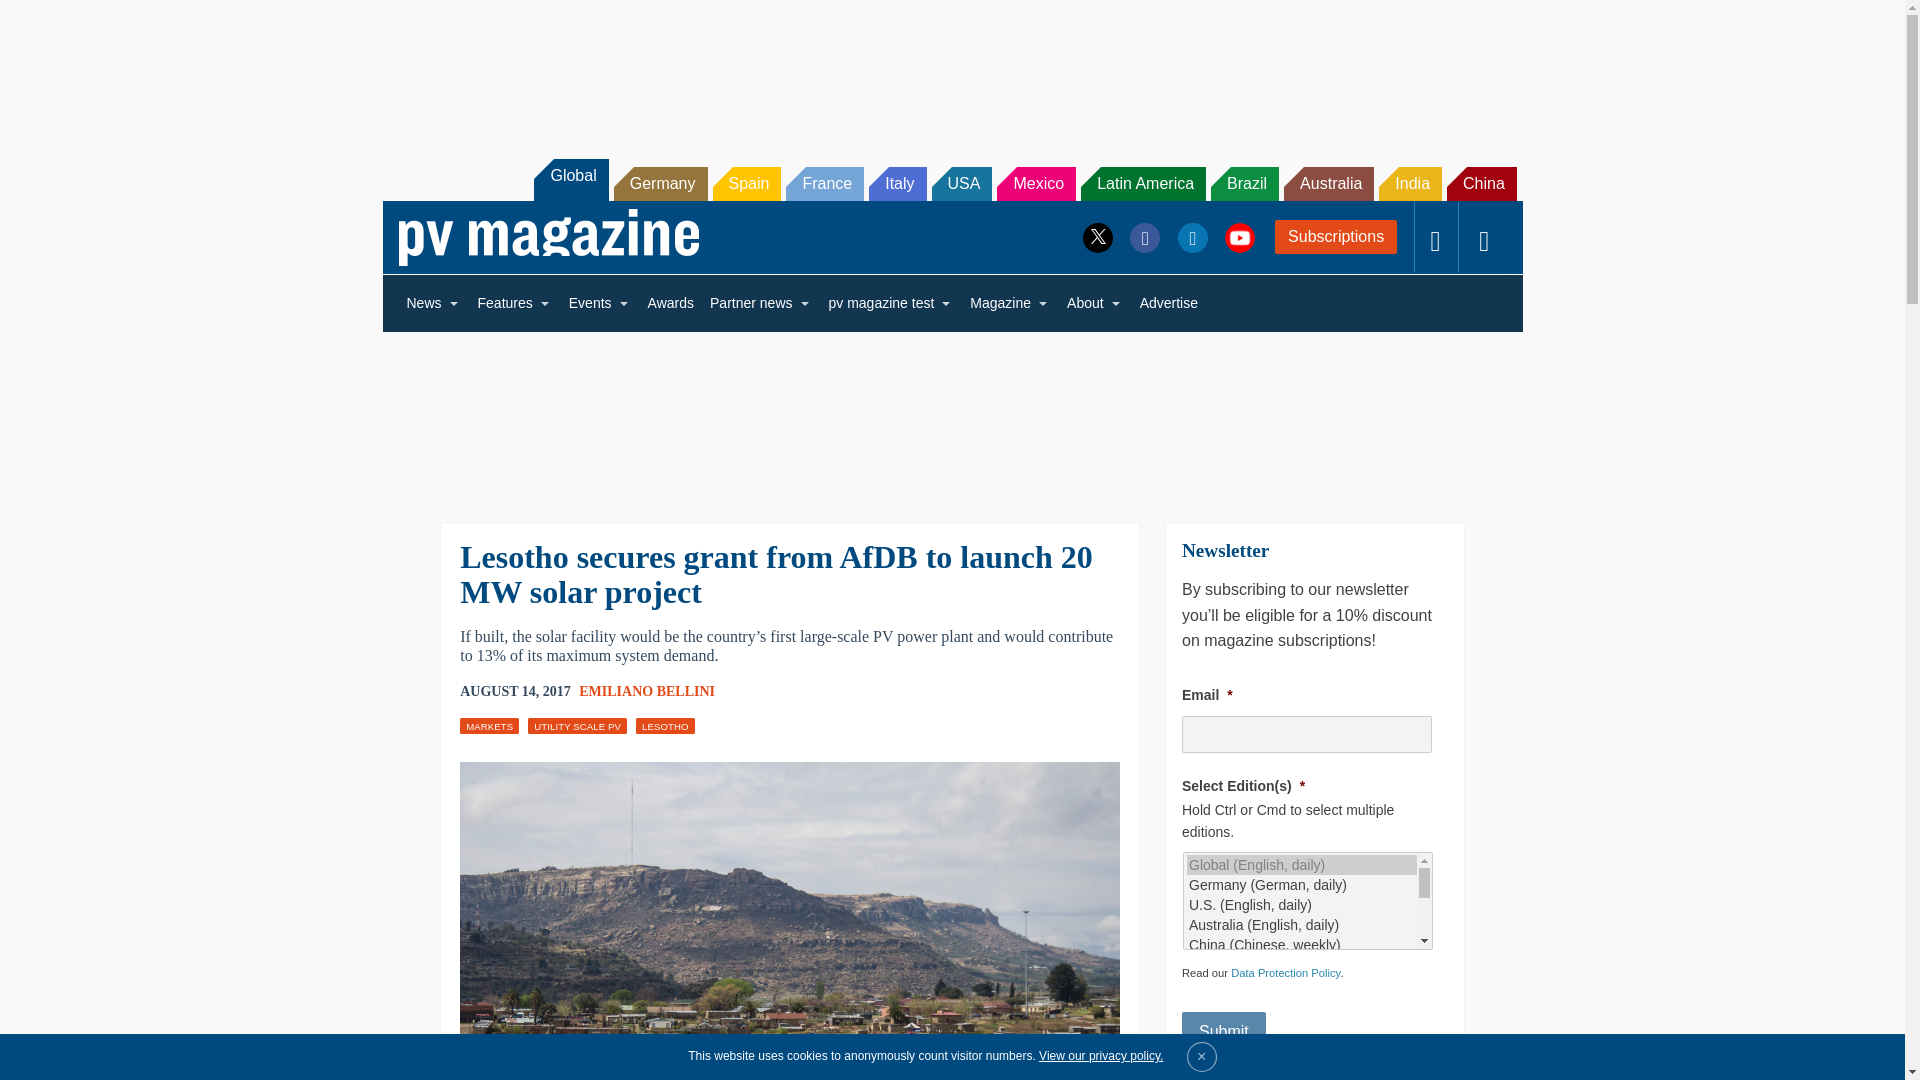 The width and height of the screenshot is (1920, 1080). Describe the element at coordinates (951, 414) in the screenshot. I see `3rd party ad content` at that location.